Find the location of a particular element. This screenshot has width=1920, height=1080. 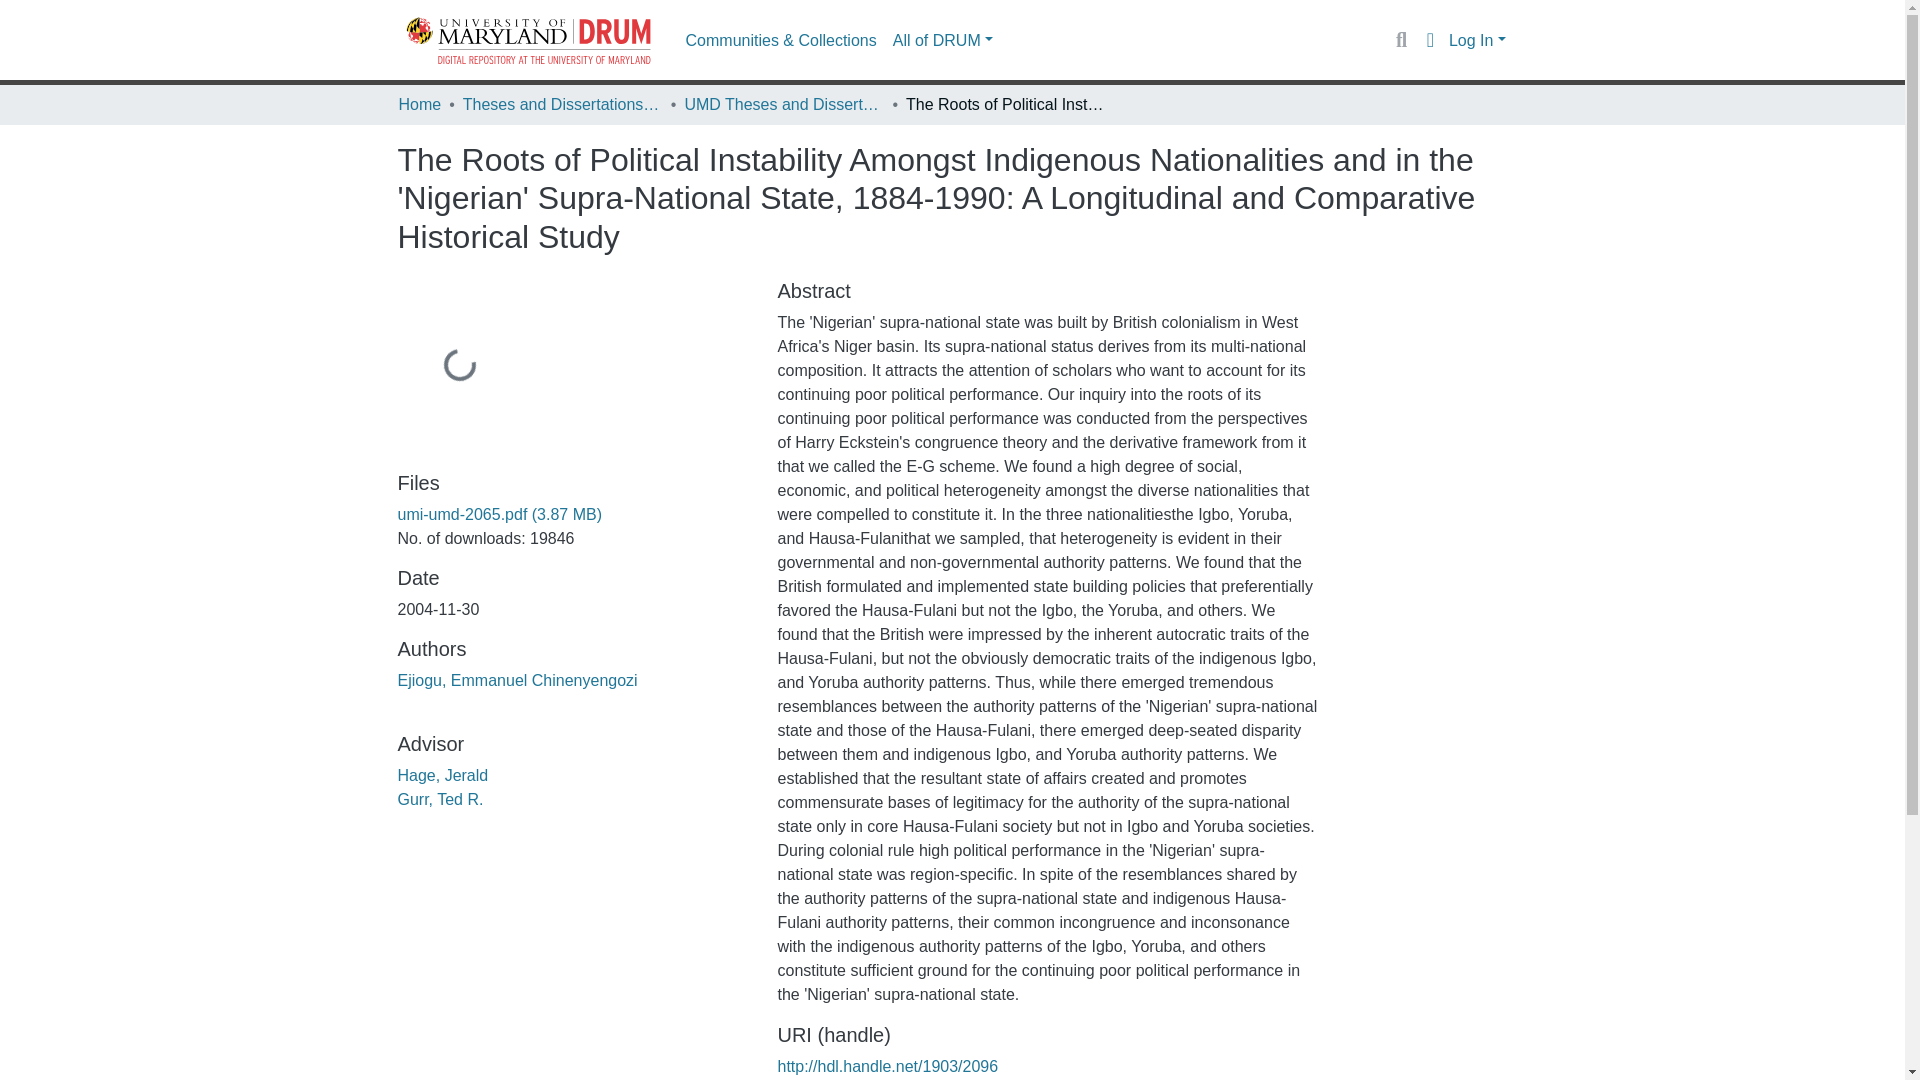

Home is located at coordinates (419, 104).